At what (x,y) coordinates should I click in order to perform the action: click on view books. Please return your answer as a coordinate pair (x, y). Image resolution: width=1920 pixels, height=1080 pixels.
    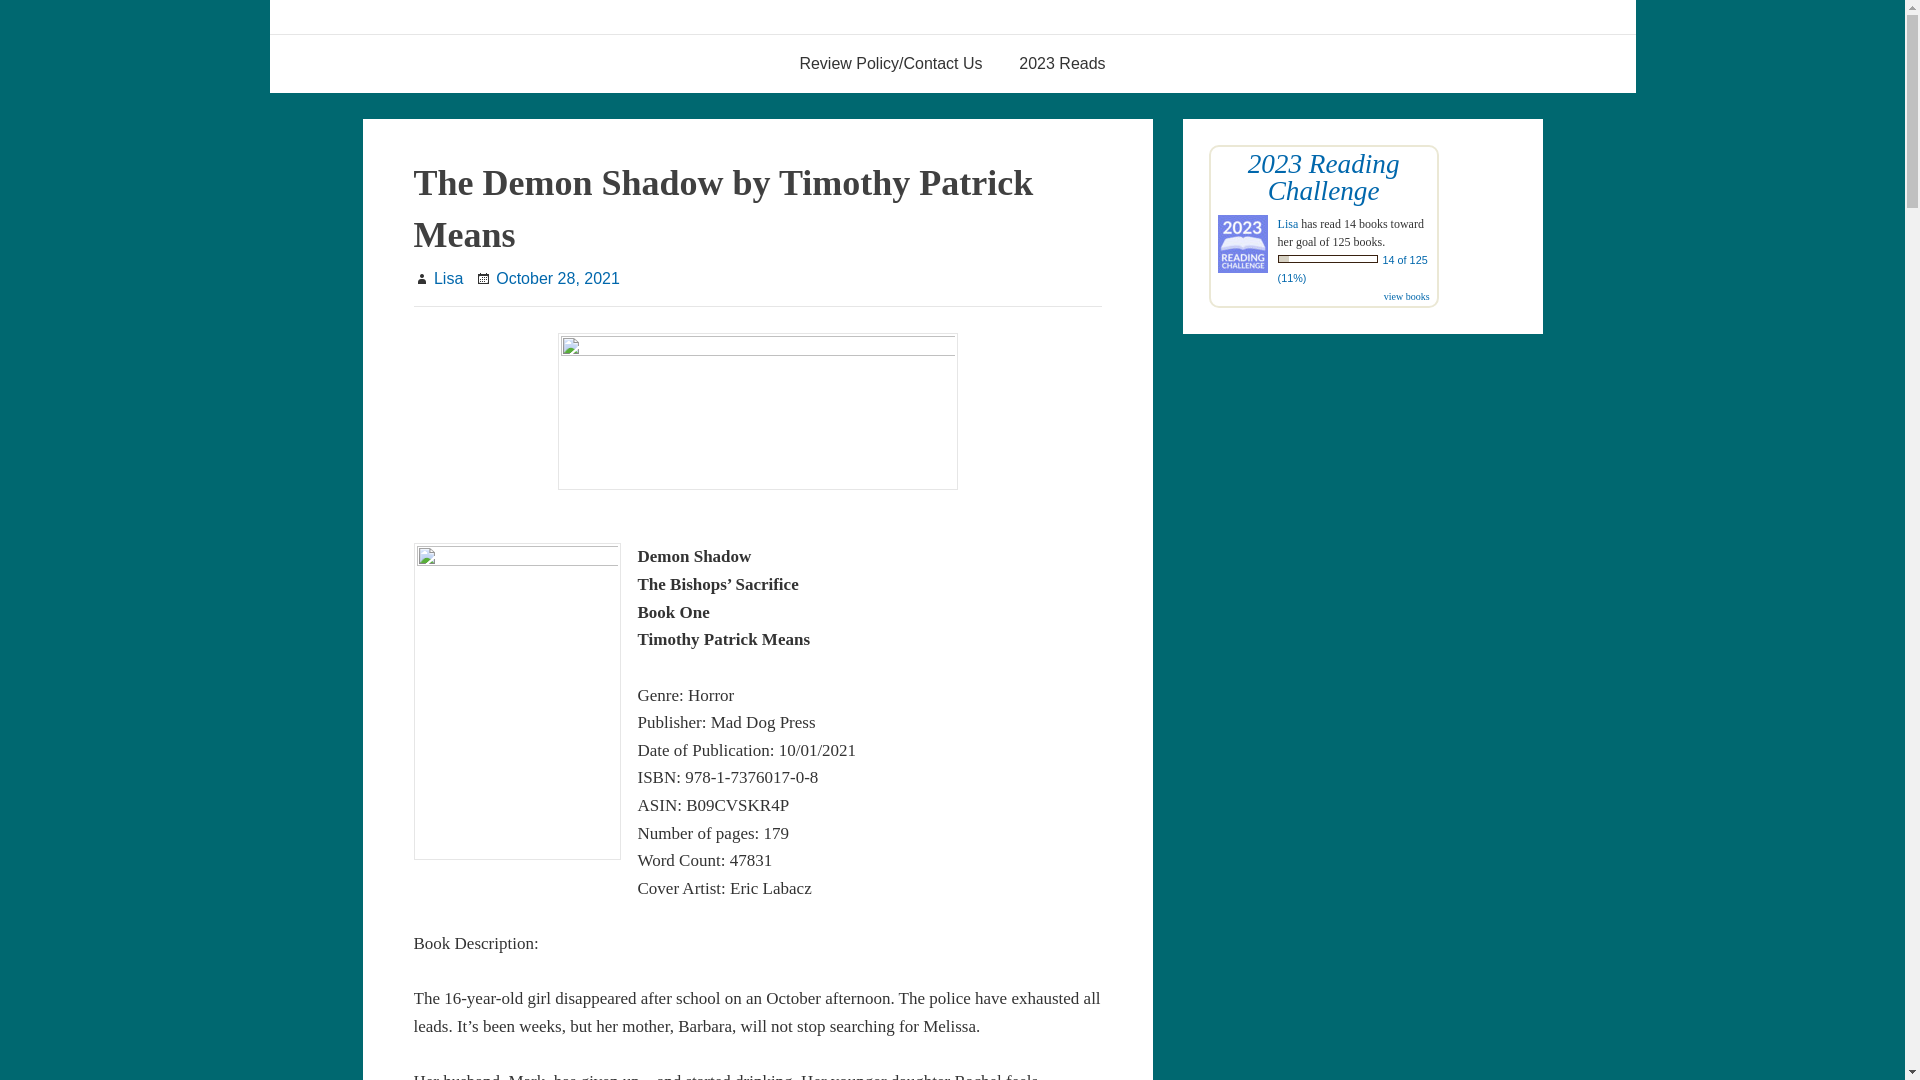
    Looking at the image, I should click on (1407, 296).